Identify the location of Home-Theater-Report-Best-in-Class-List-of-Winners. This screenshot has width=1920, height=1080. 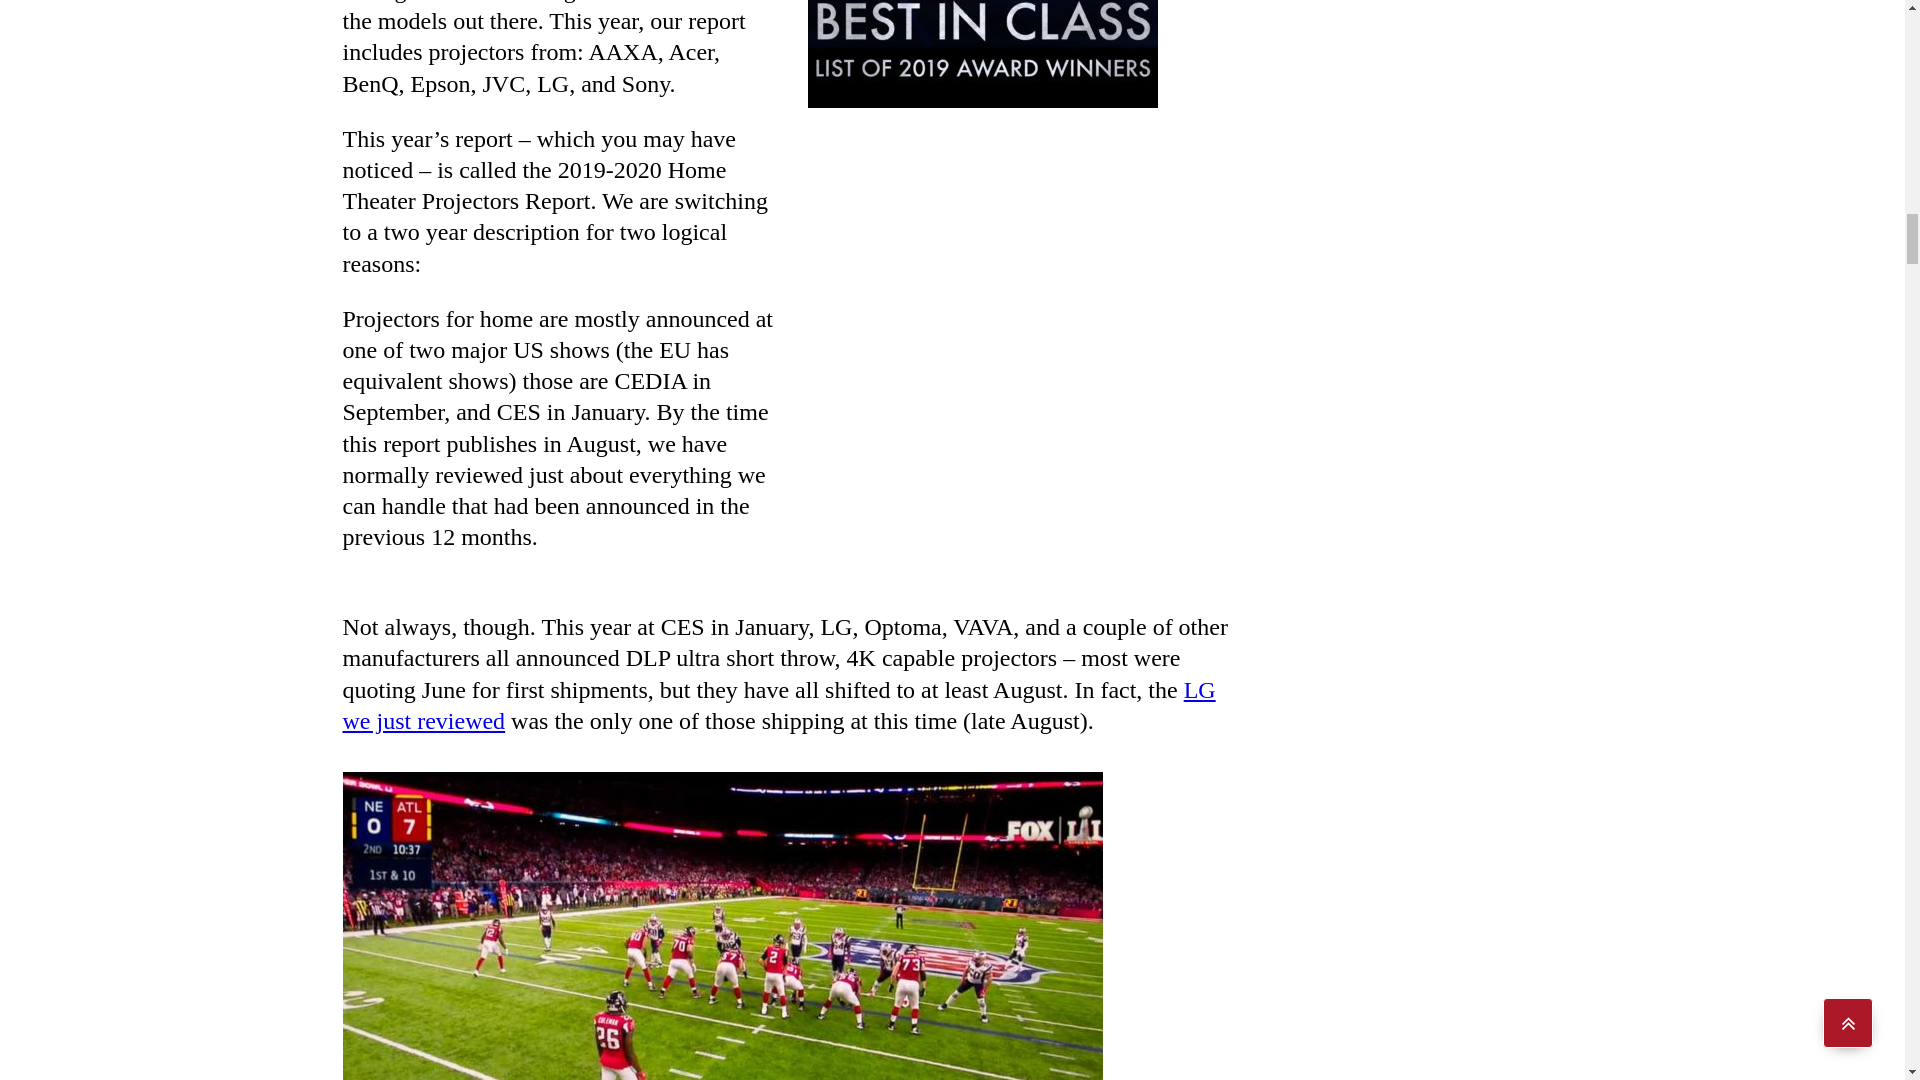
(982, 54).